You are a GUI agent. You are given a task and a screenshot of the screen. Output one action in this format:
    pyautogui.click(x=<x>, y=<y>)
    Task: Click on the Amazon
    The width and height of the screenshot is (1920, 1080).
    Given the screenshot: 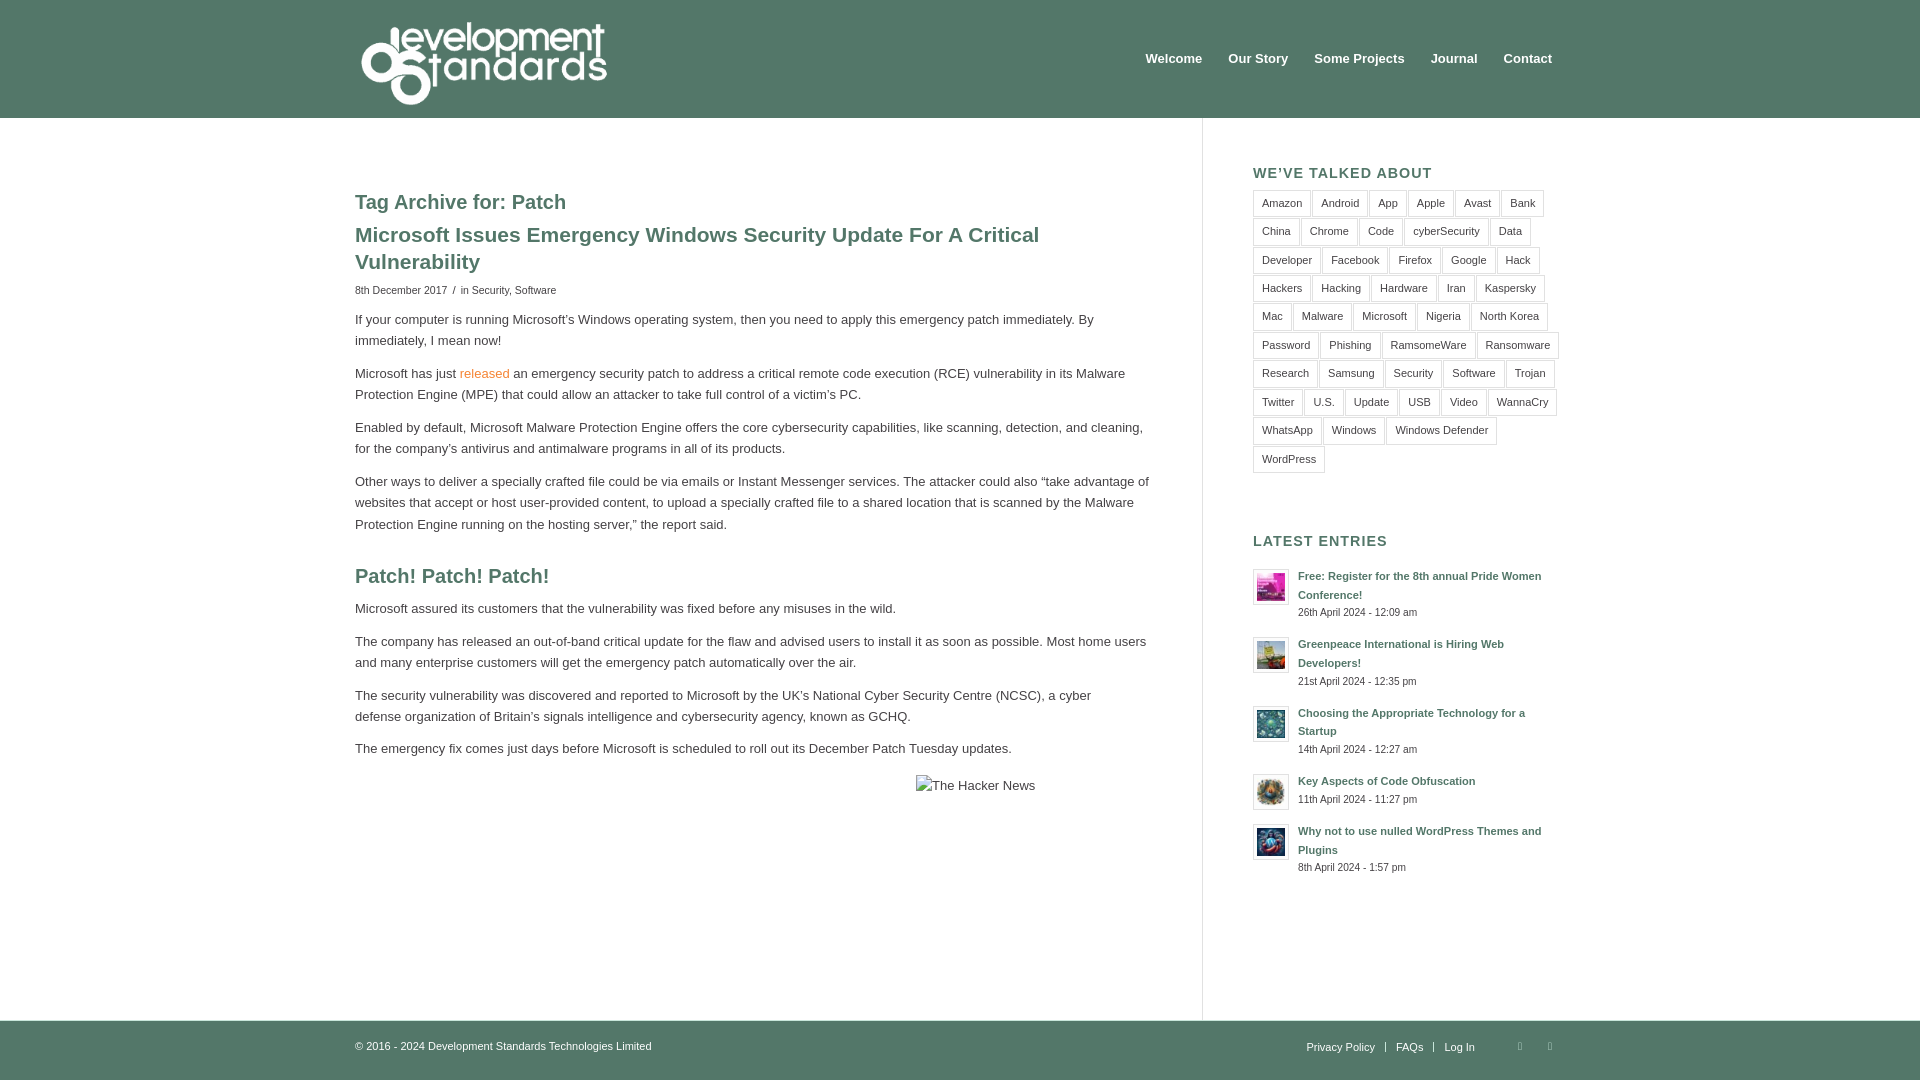 What is the action you would take?
    pyautogui.click(x=1282, y=204)
    